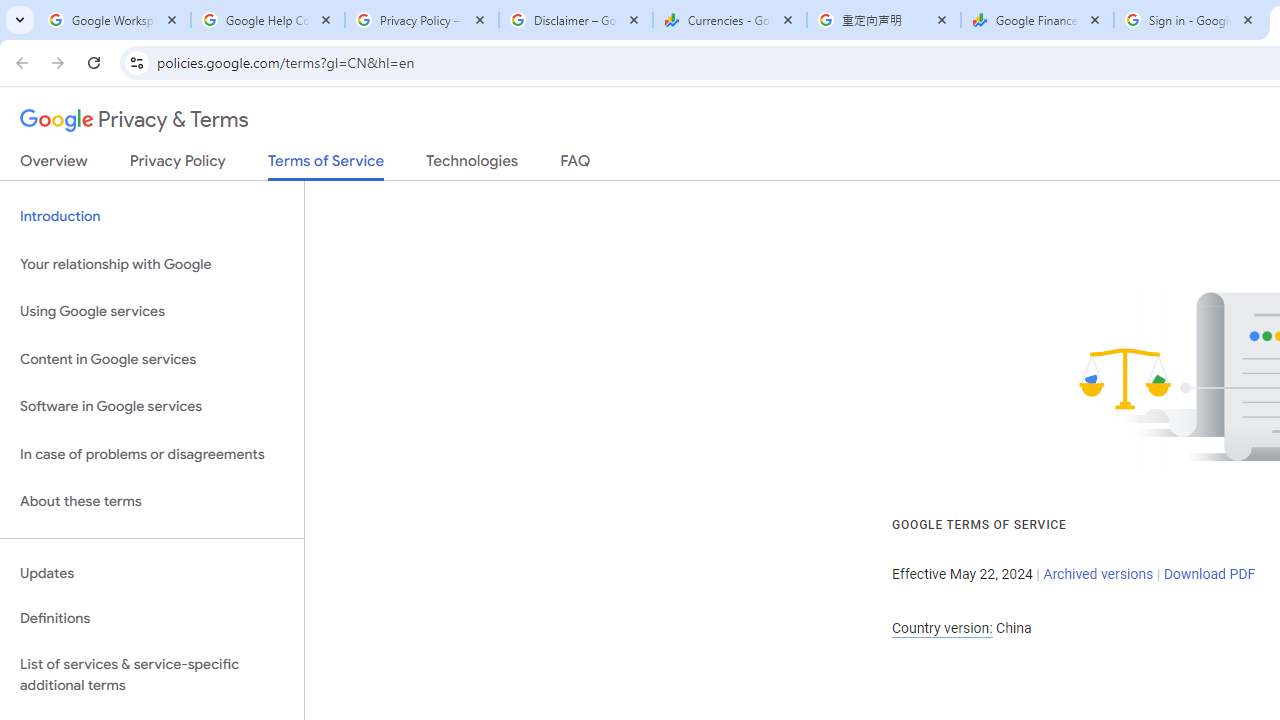 Image resolution: width=1280 pixels, height=720 pixels. I want to click on Using Google services, so click(152, 312).